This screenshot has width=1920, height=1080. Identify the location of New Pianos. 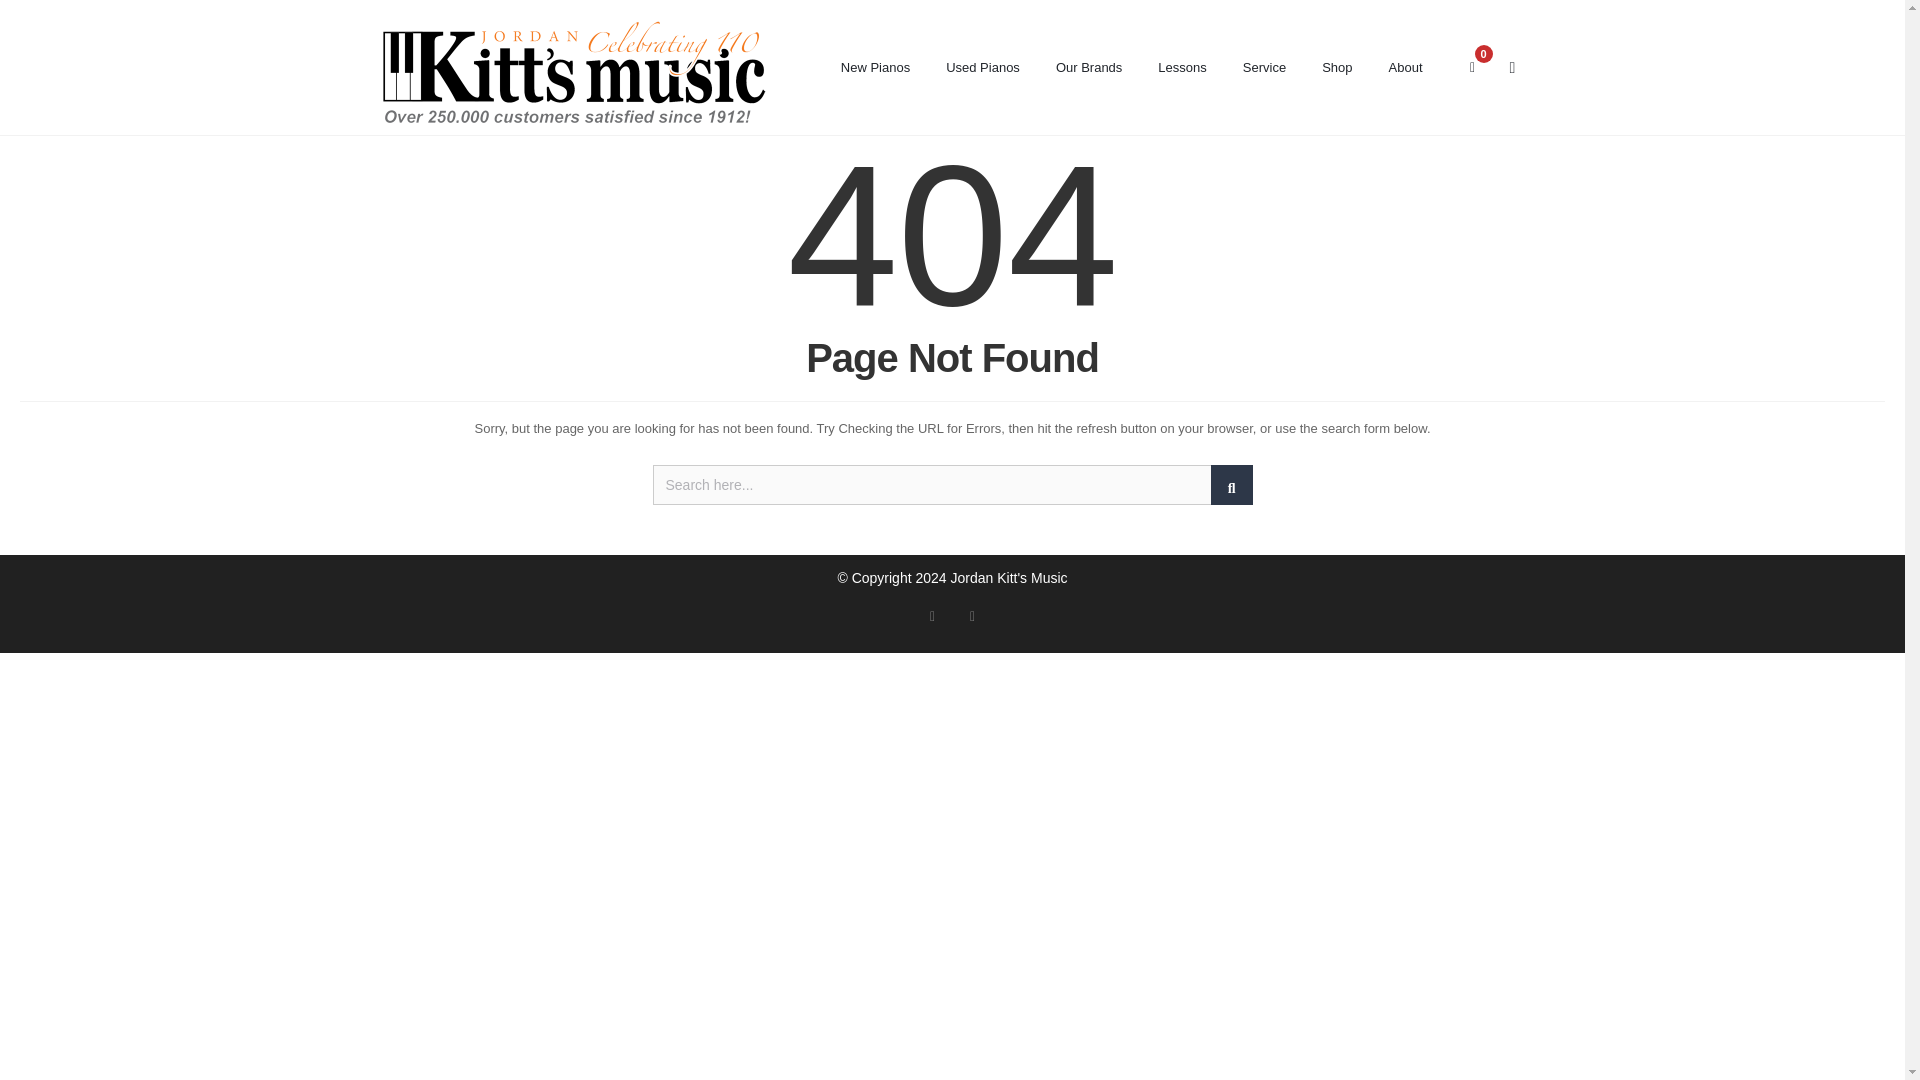
(875, 68).